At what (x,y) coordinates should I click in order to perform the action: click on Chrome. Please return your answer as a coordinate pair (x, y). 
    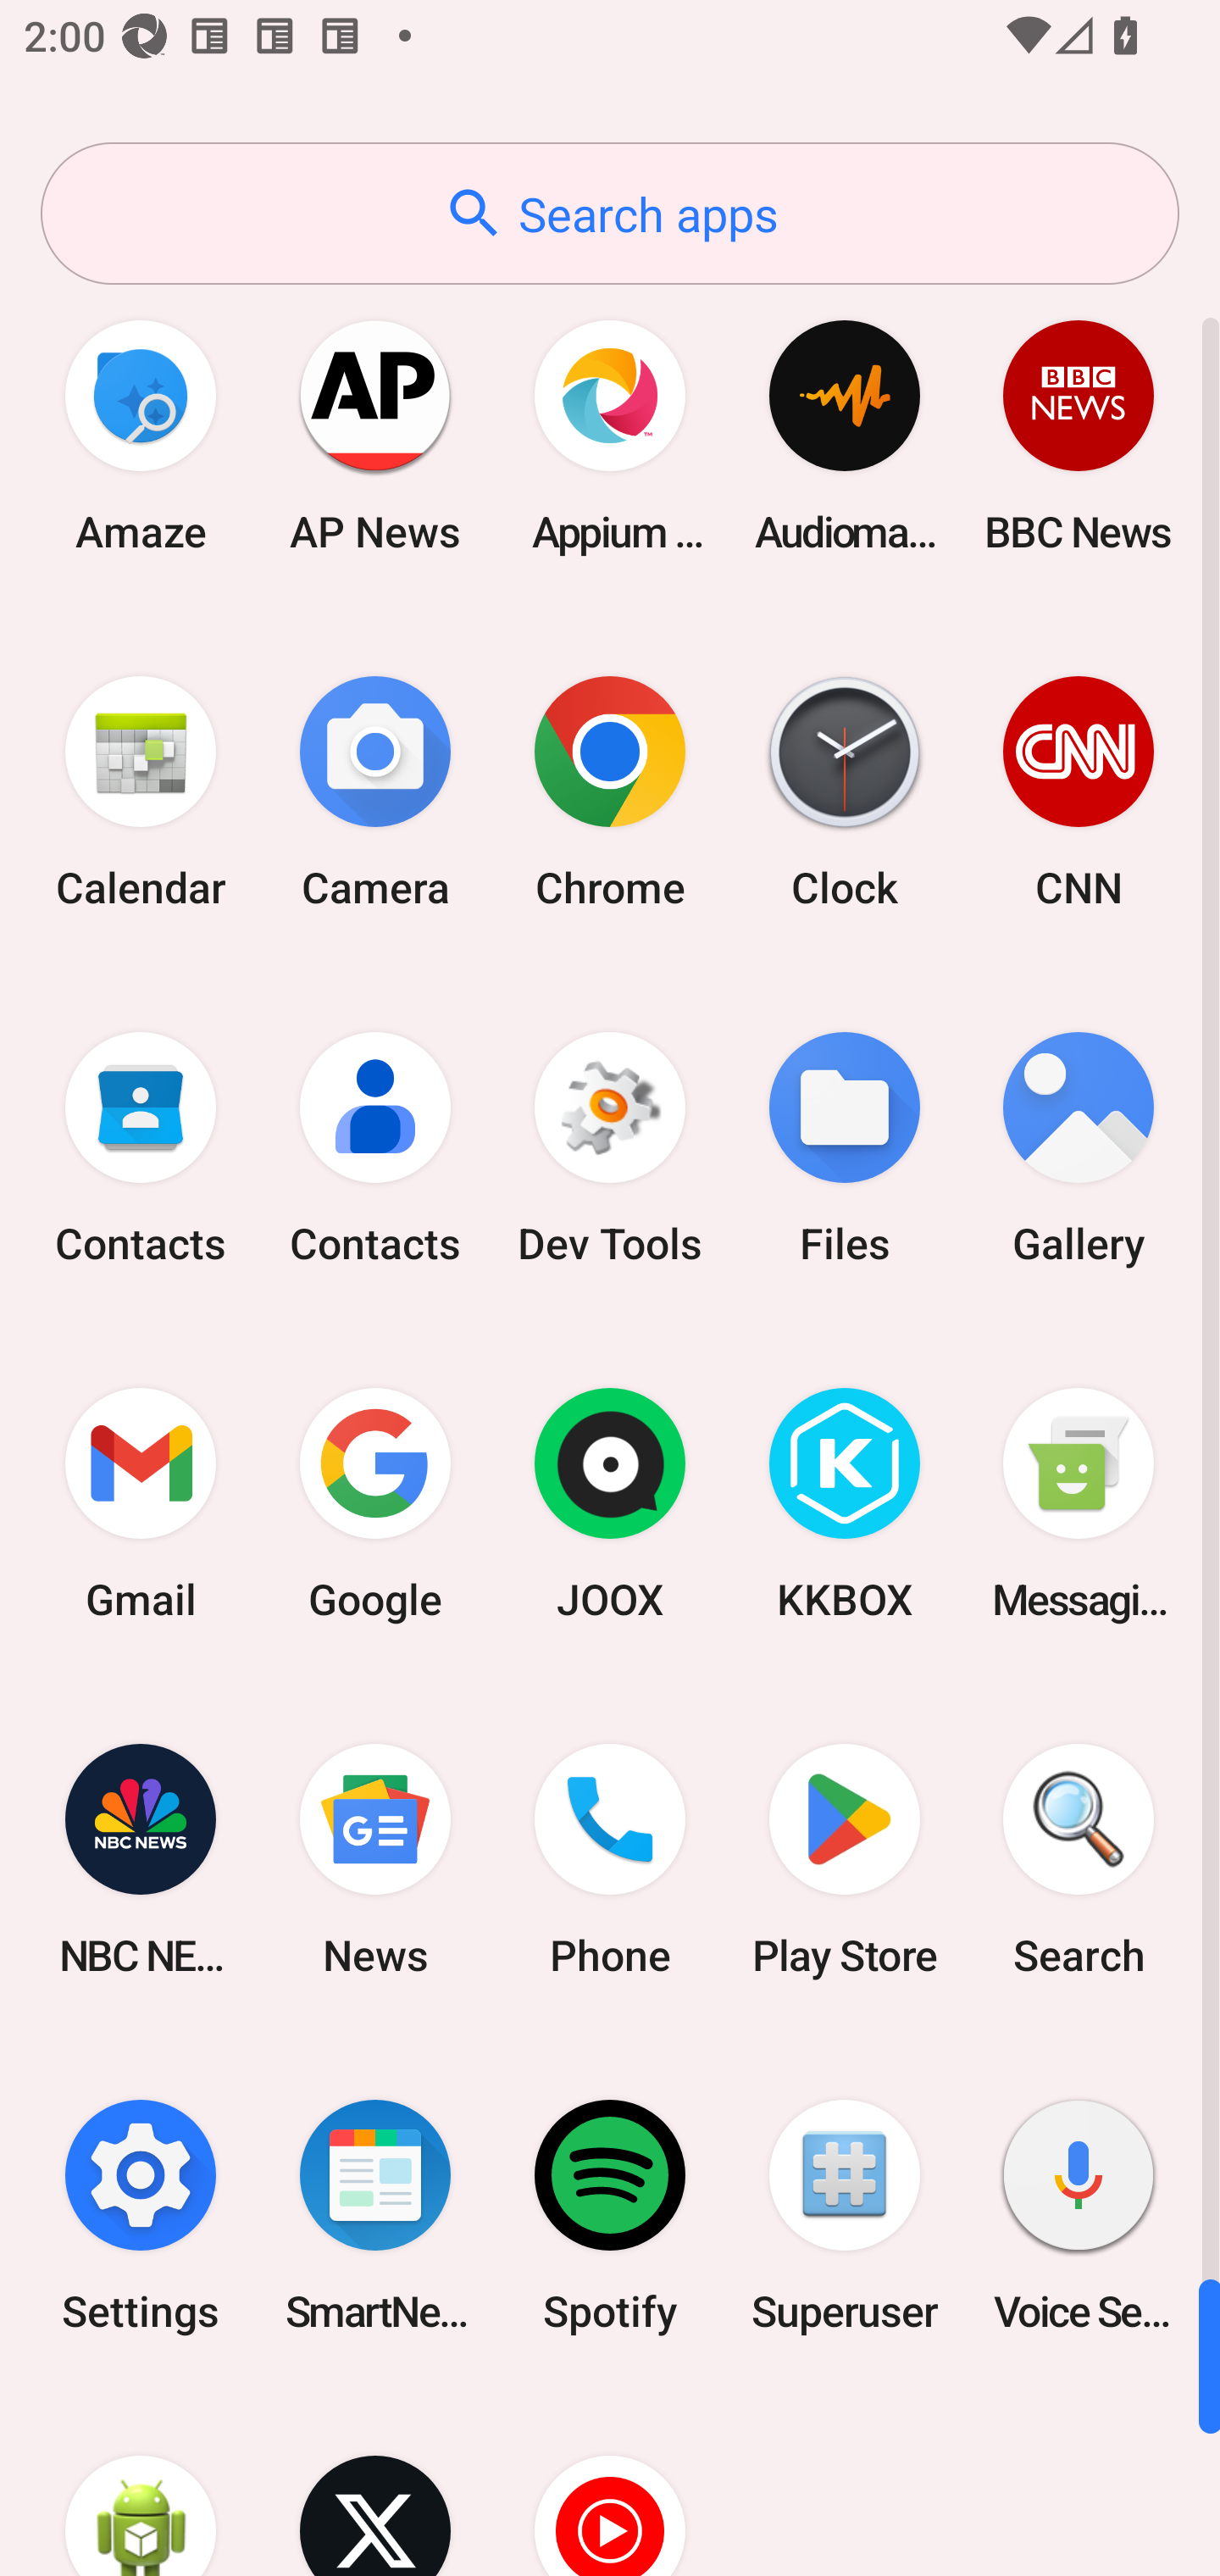
    Looking at the image, I should click on (610, 791).